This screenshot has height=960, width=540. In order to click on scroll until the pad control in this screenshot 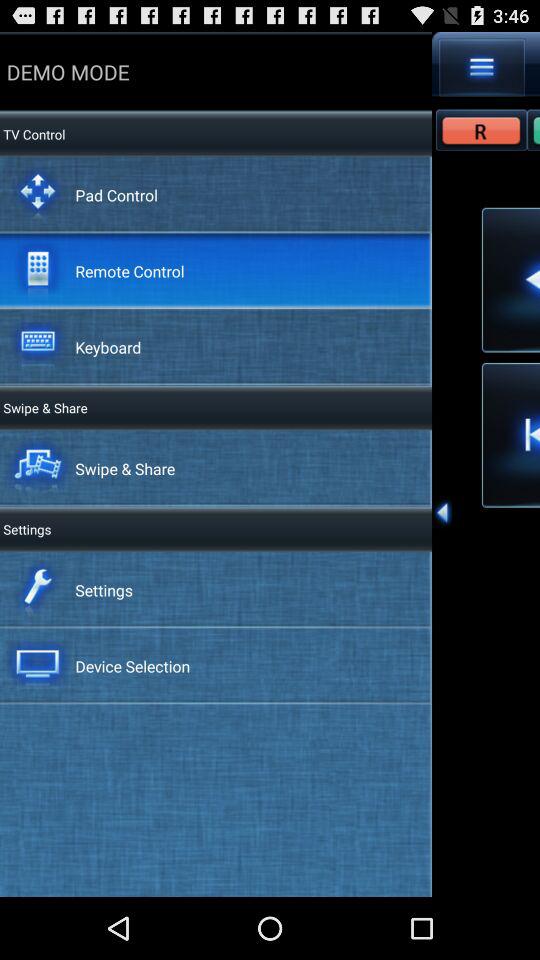, I will do `click(116, 194)`.